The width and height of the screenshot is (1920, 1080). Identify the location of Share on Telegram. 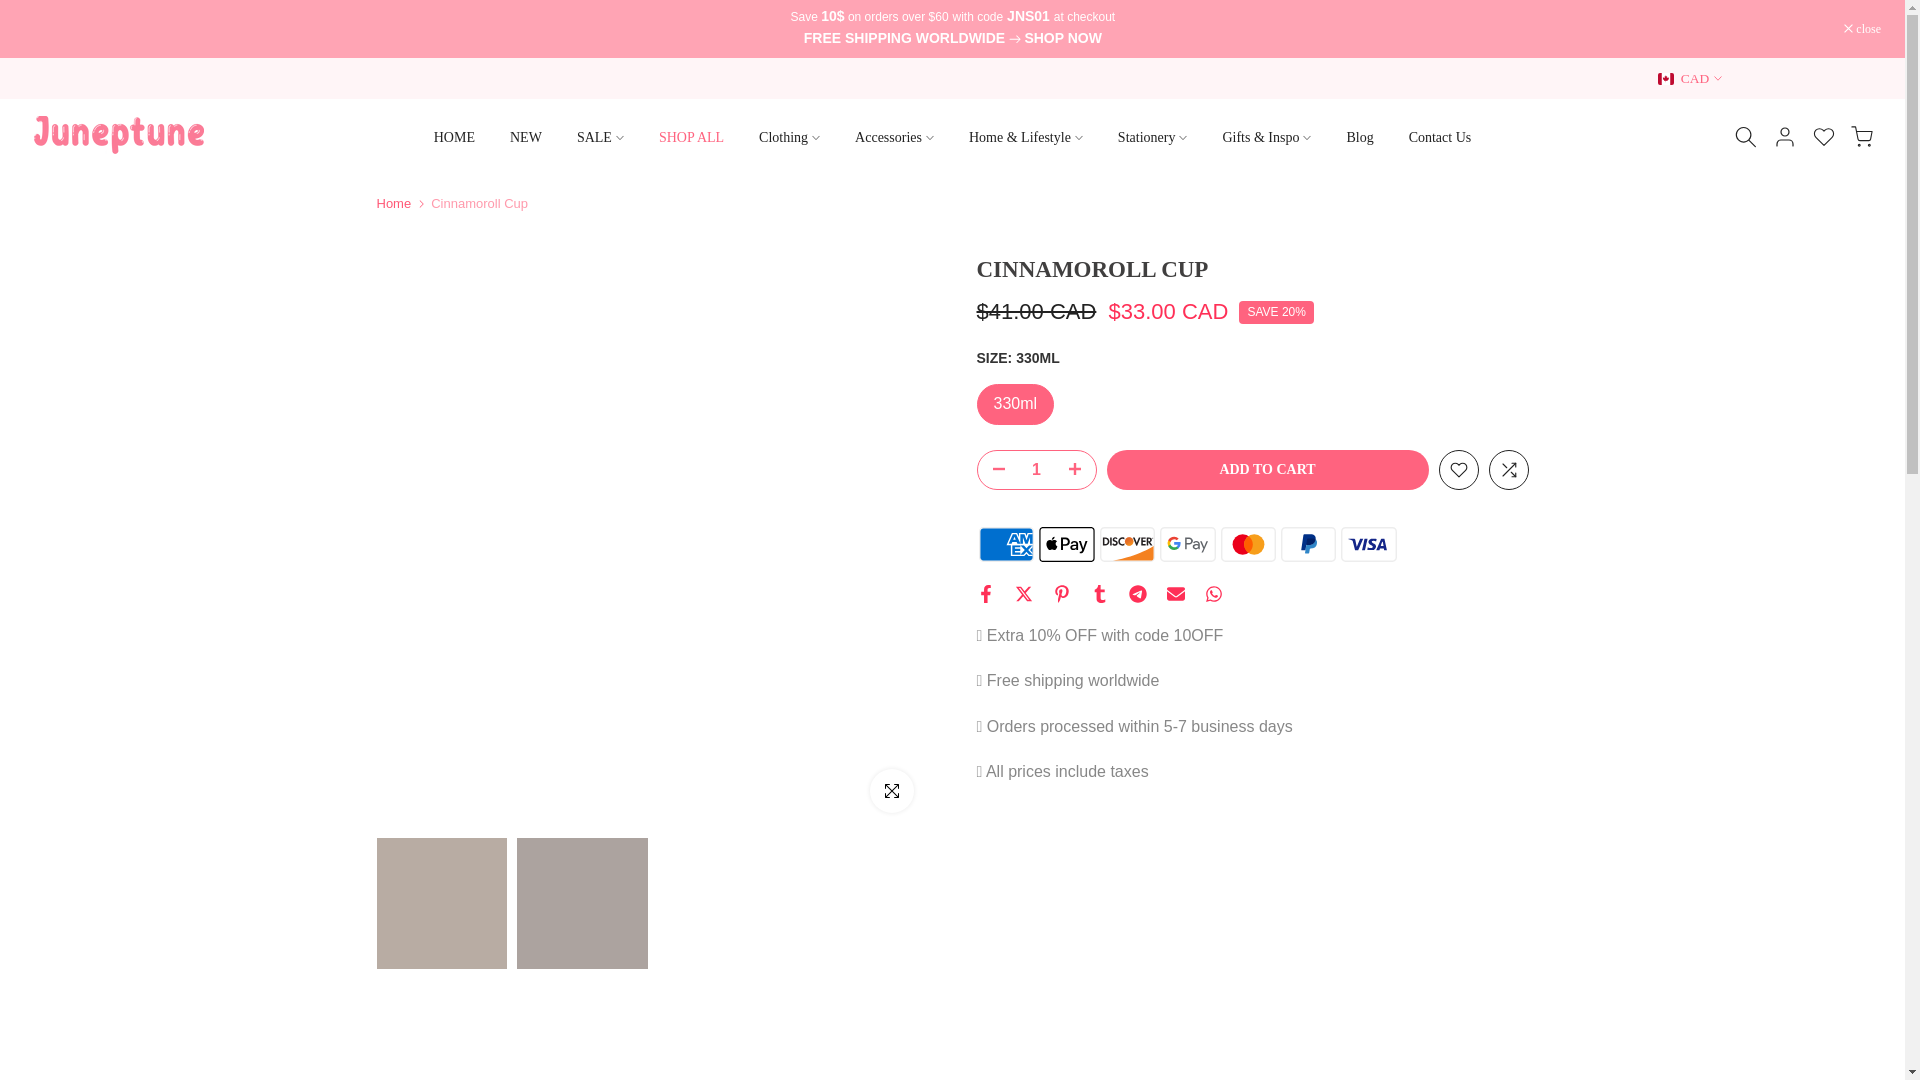
(1137, 594).